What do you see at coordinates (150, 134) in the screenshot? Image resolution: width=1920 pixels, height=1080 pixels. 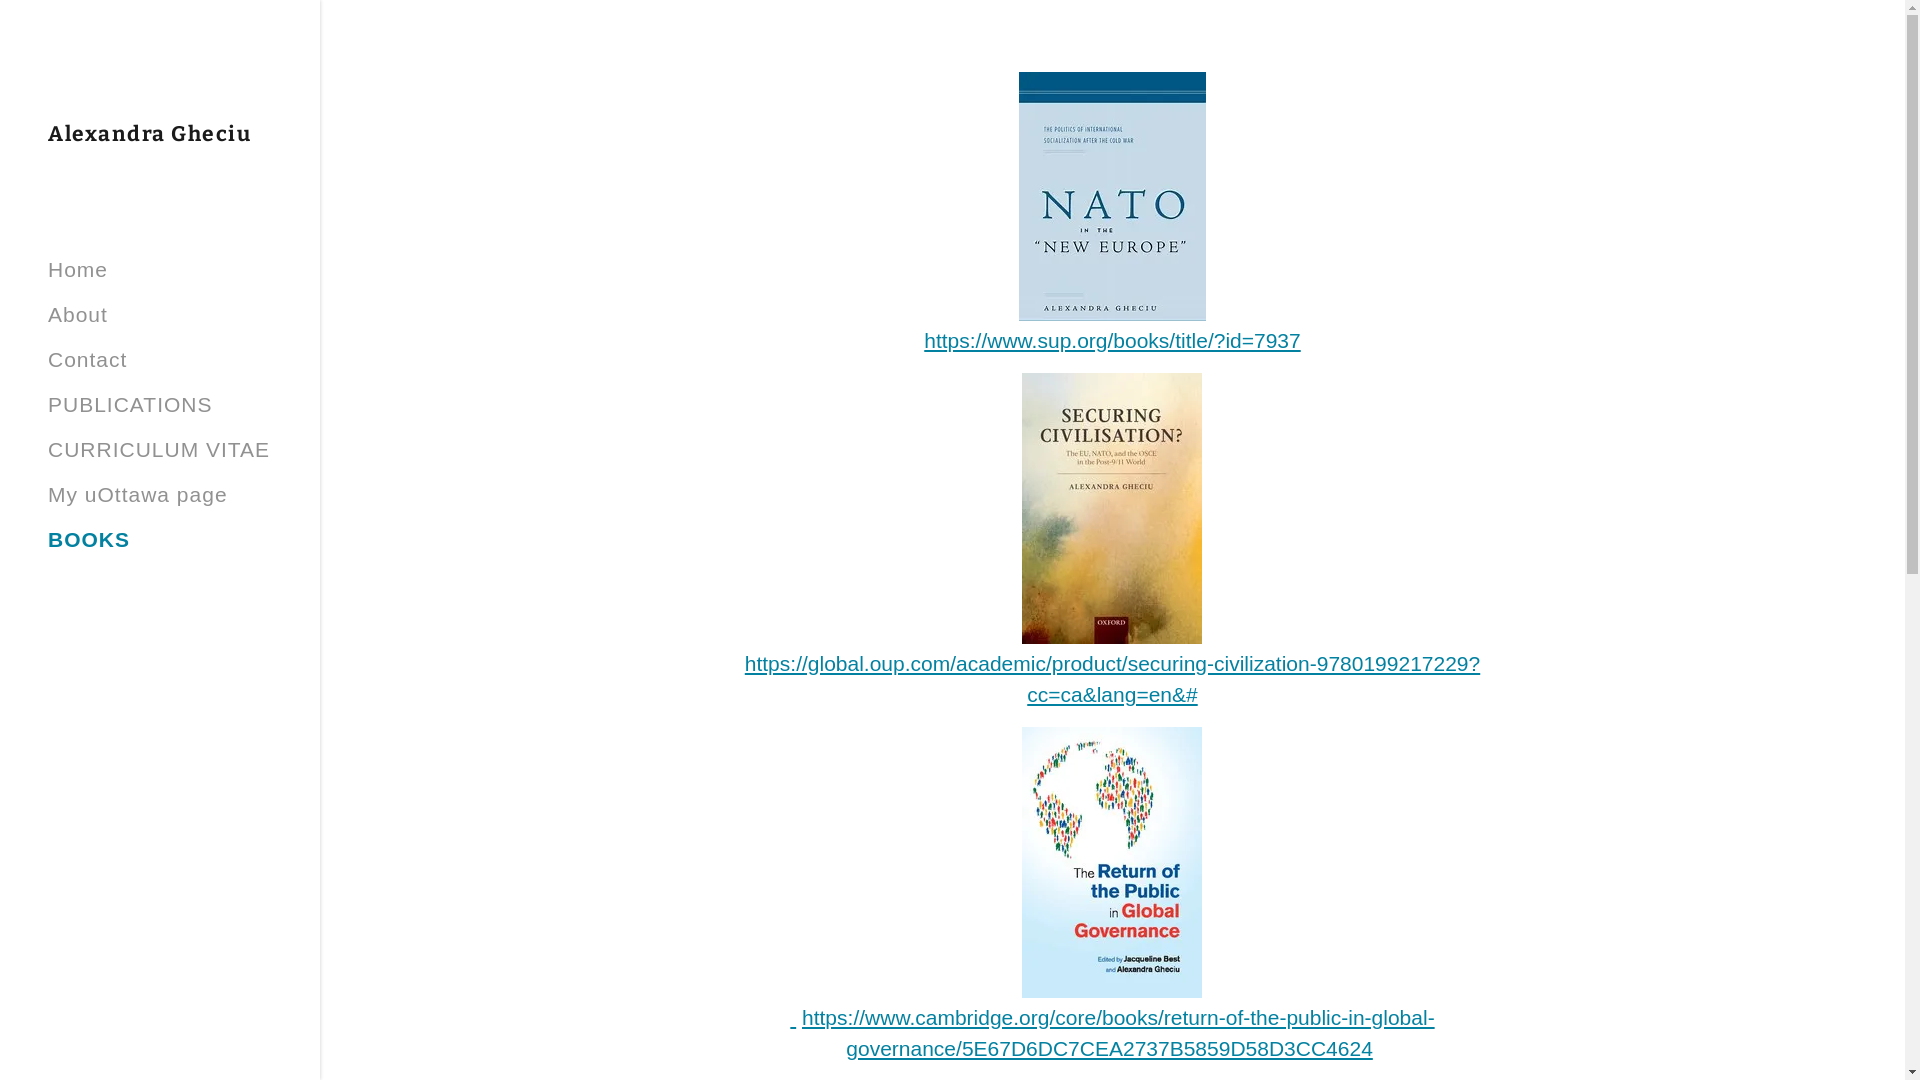 I see `Alexandra Gheciu` at bounding box center [150, 134].